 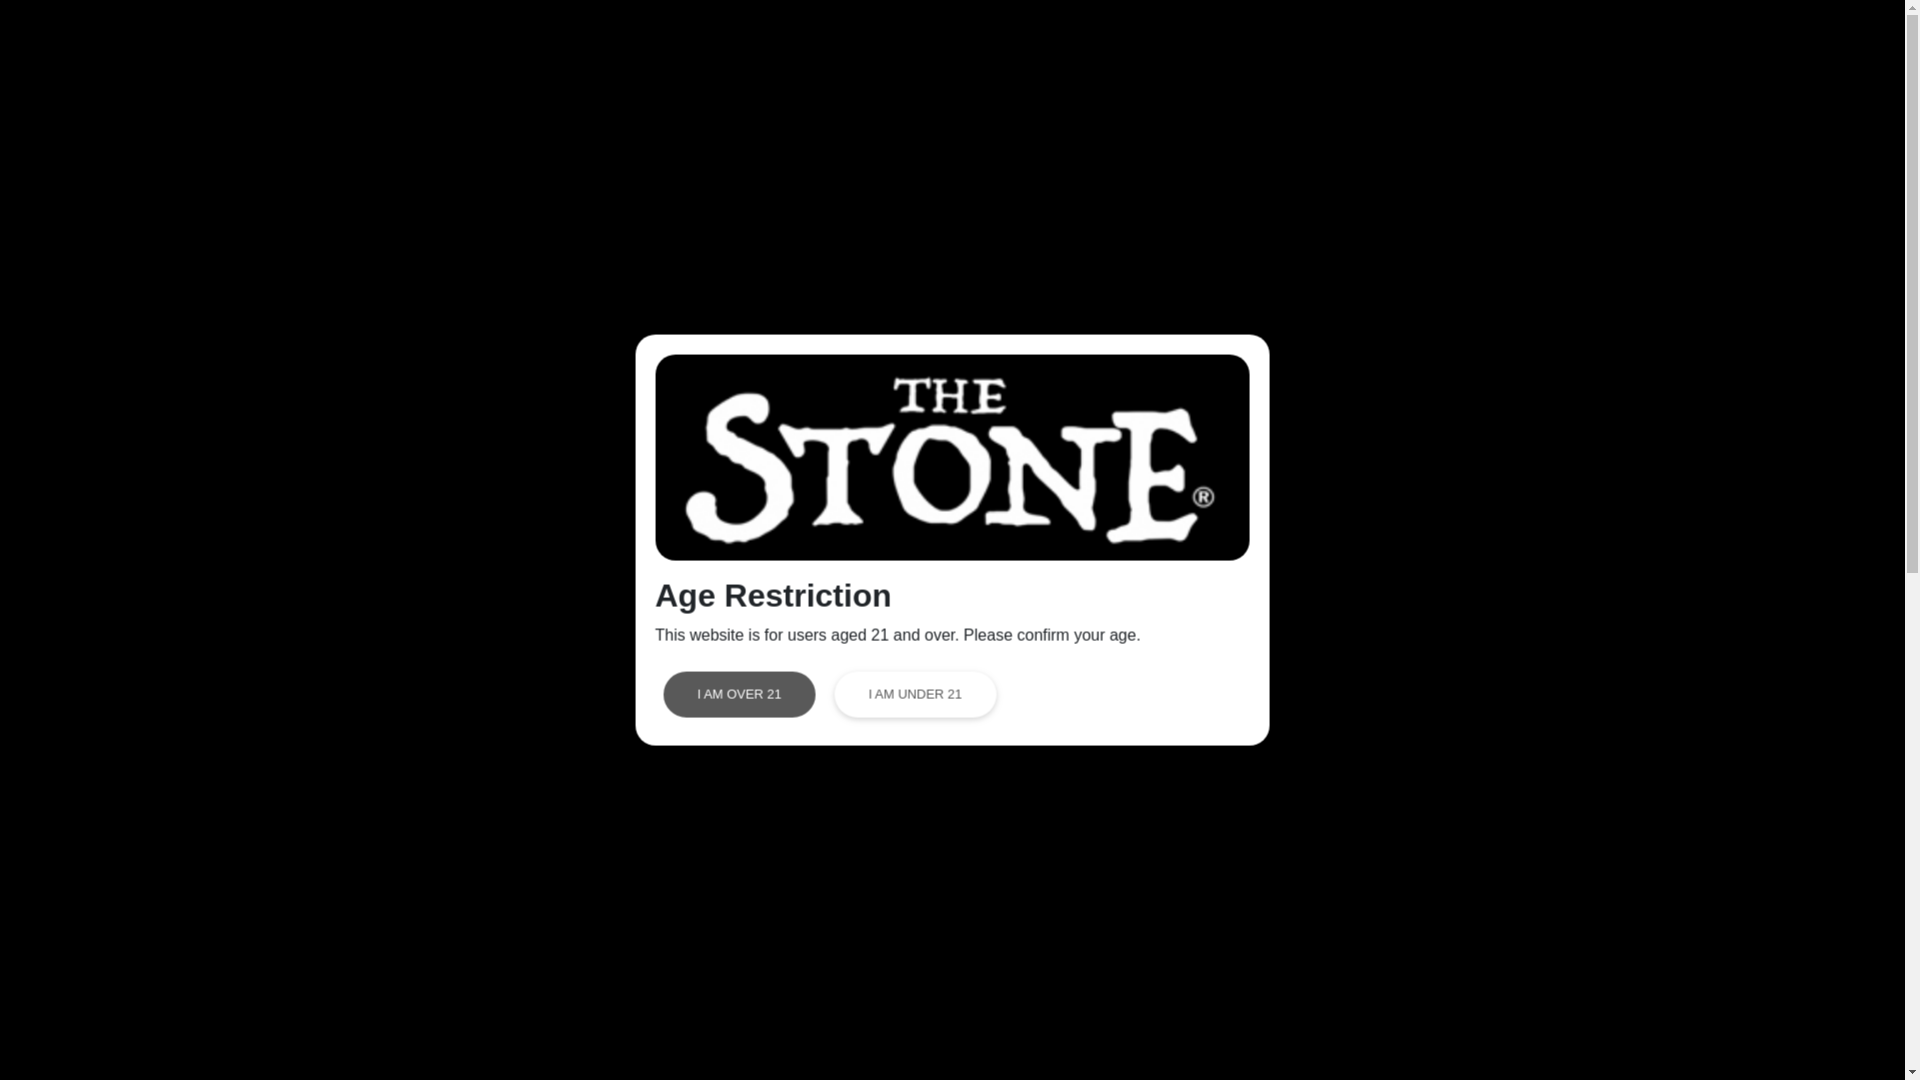 I want to click on Home, so click(x=1008, y=43).